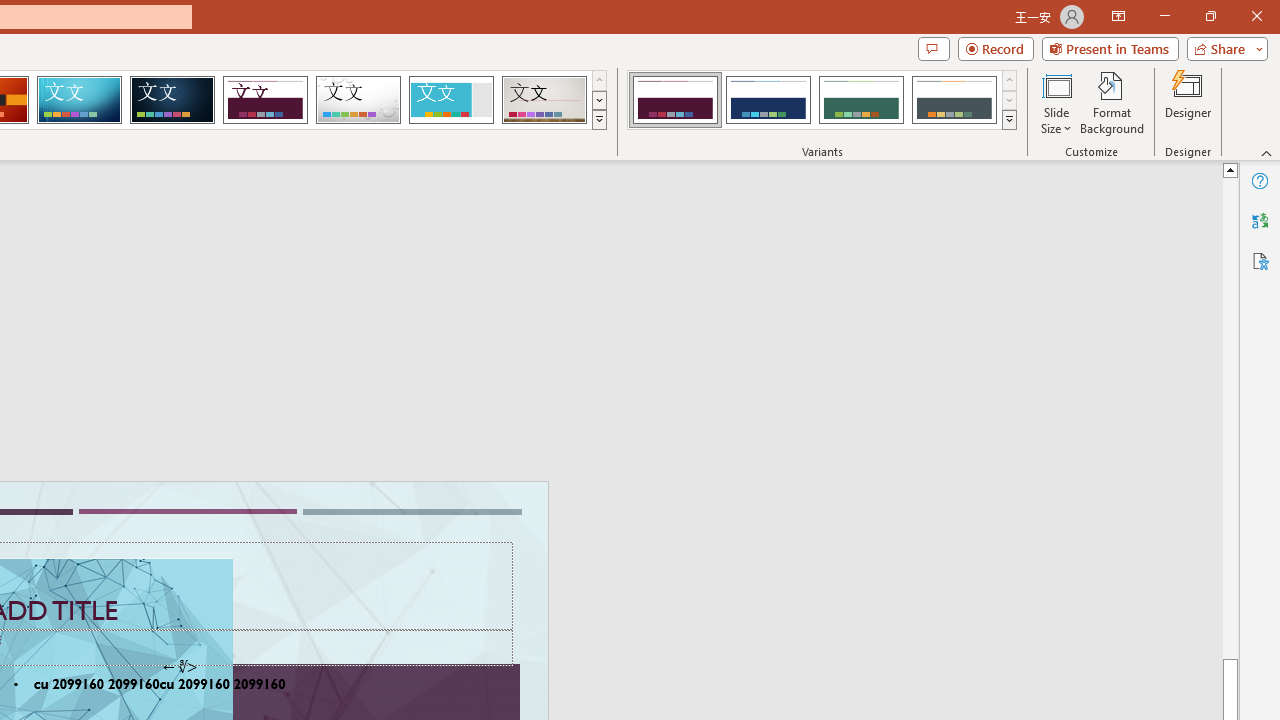  I want to click on Frame, so click(450, 100).